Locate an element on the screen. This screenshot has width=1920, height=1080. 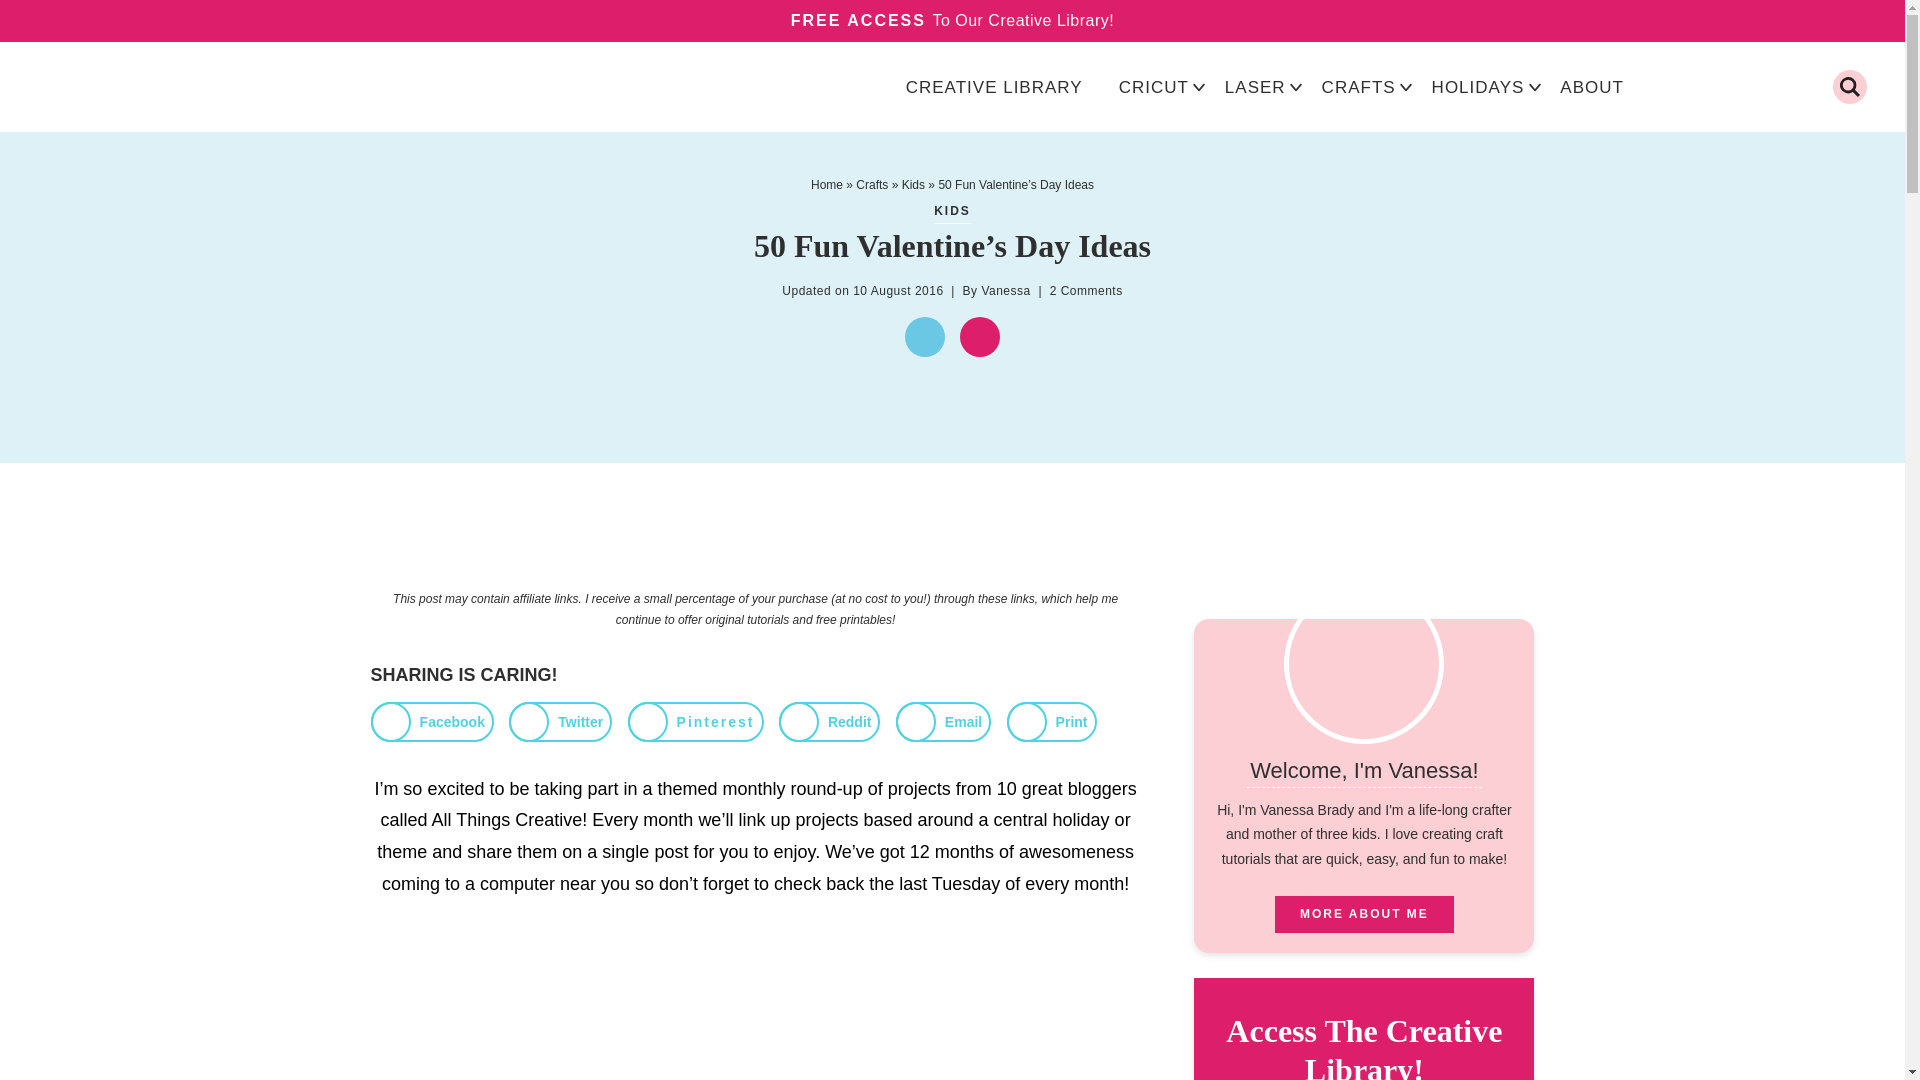
Save to Pinterest is located at coordinates (696, 722).